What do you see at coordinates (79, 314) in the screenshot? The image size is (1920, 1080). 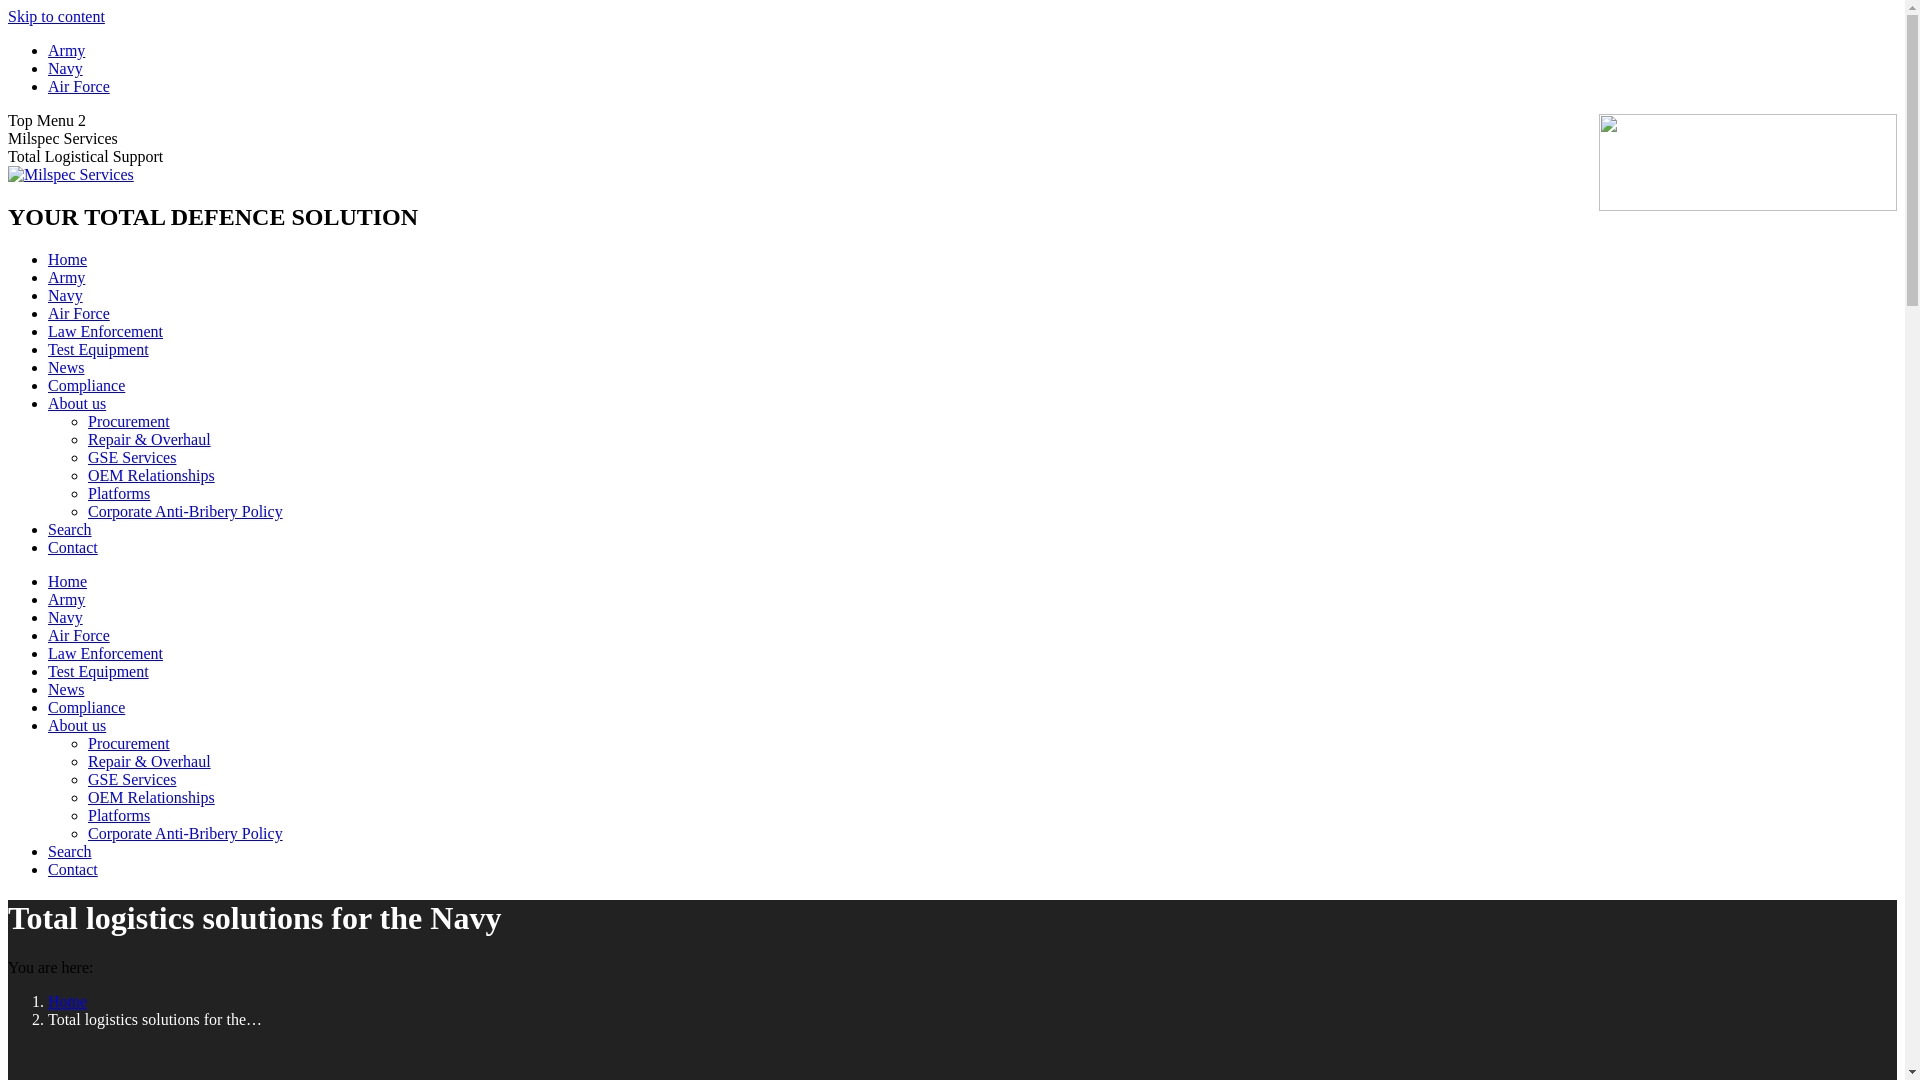 I see `Air Force` at bounding box center [79, 314].